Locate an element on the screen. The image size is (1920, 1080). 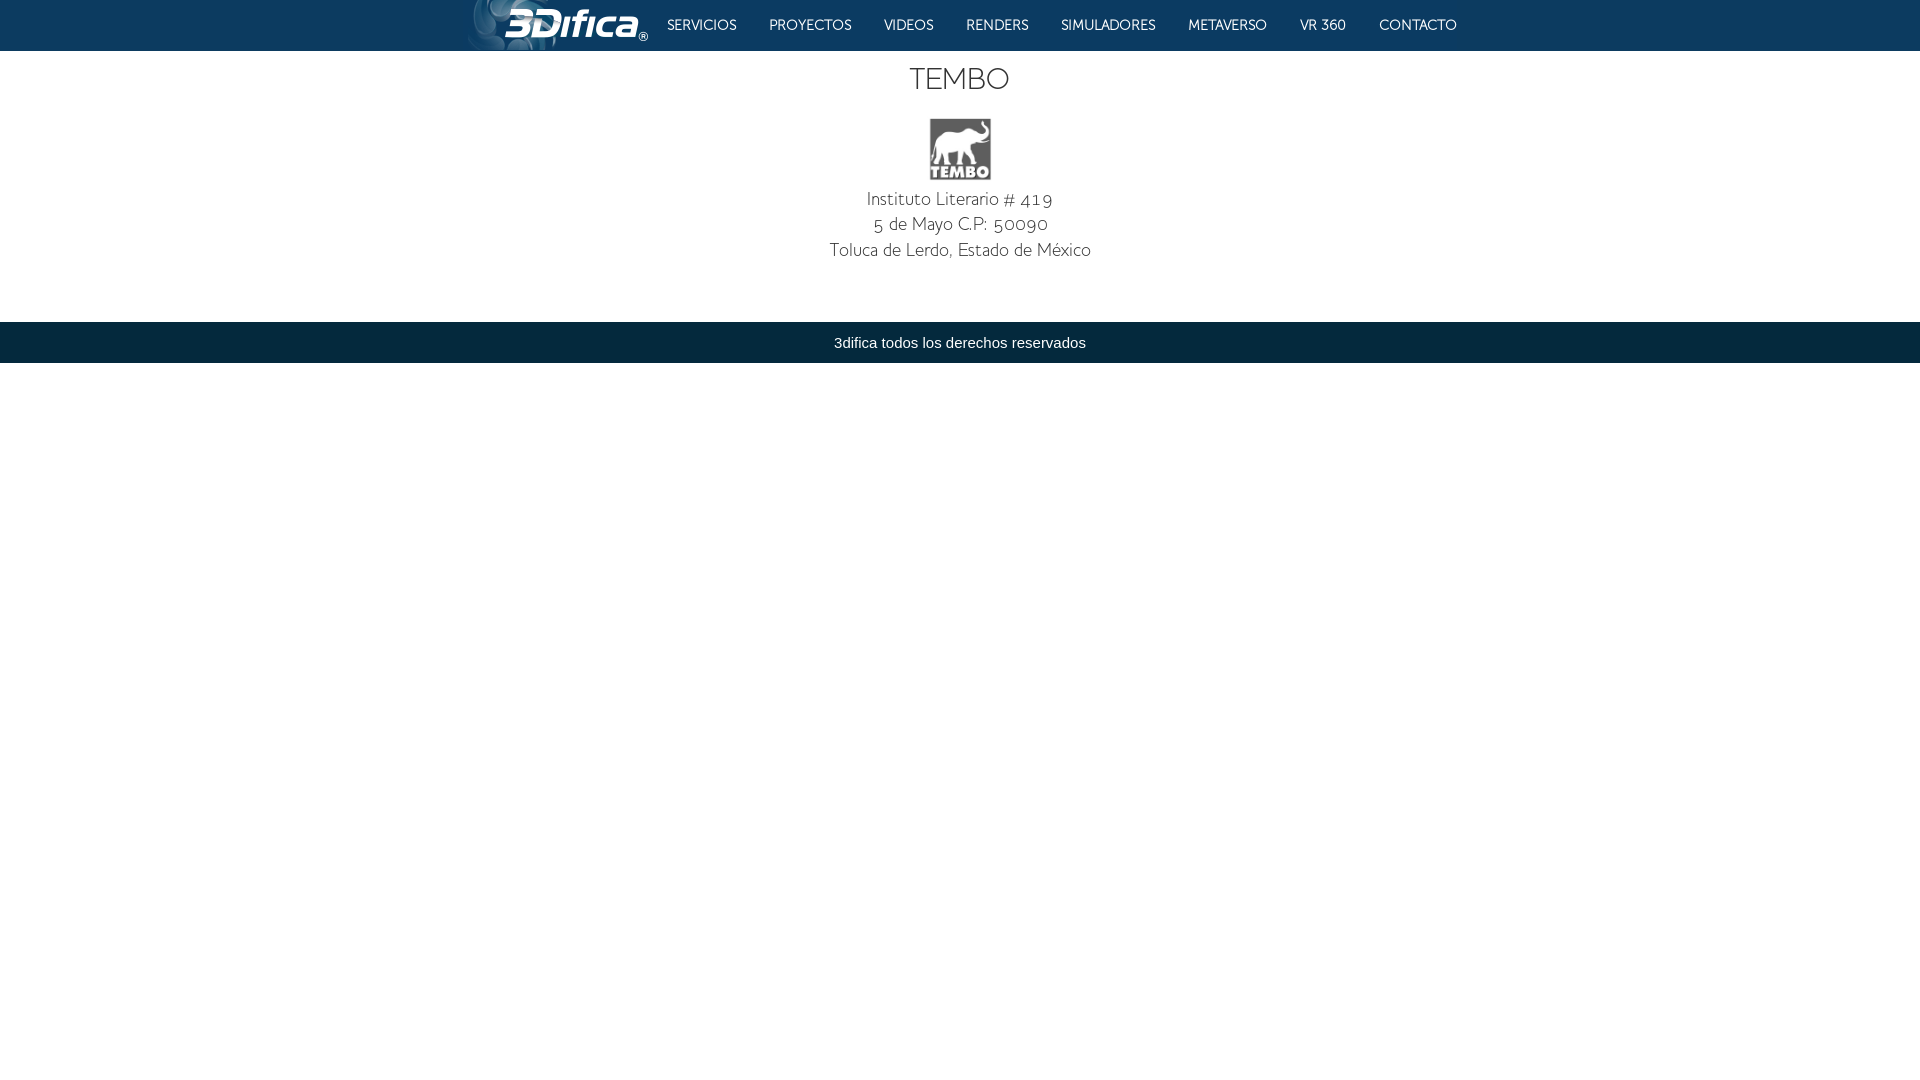
VIDEOS is located at coordinates (908, 26).